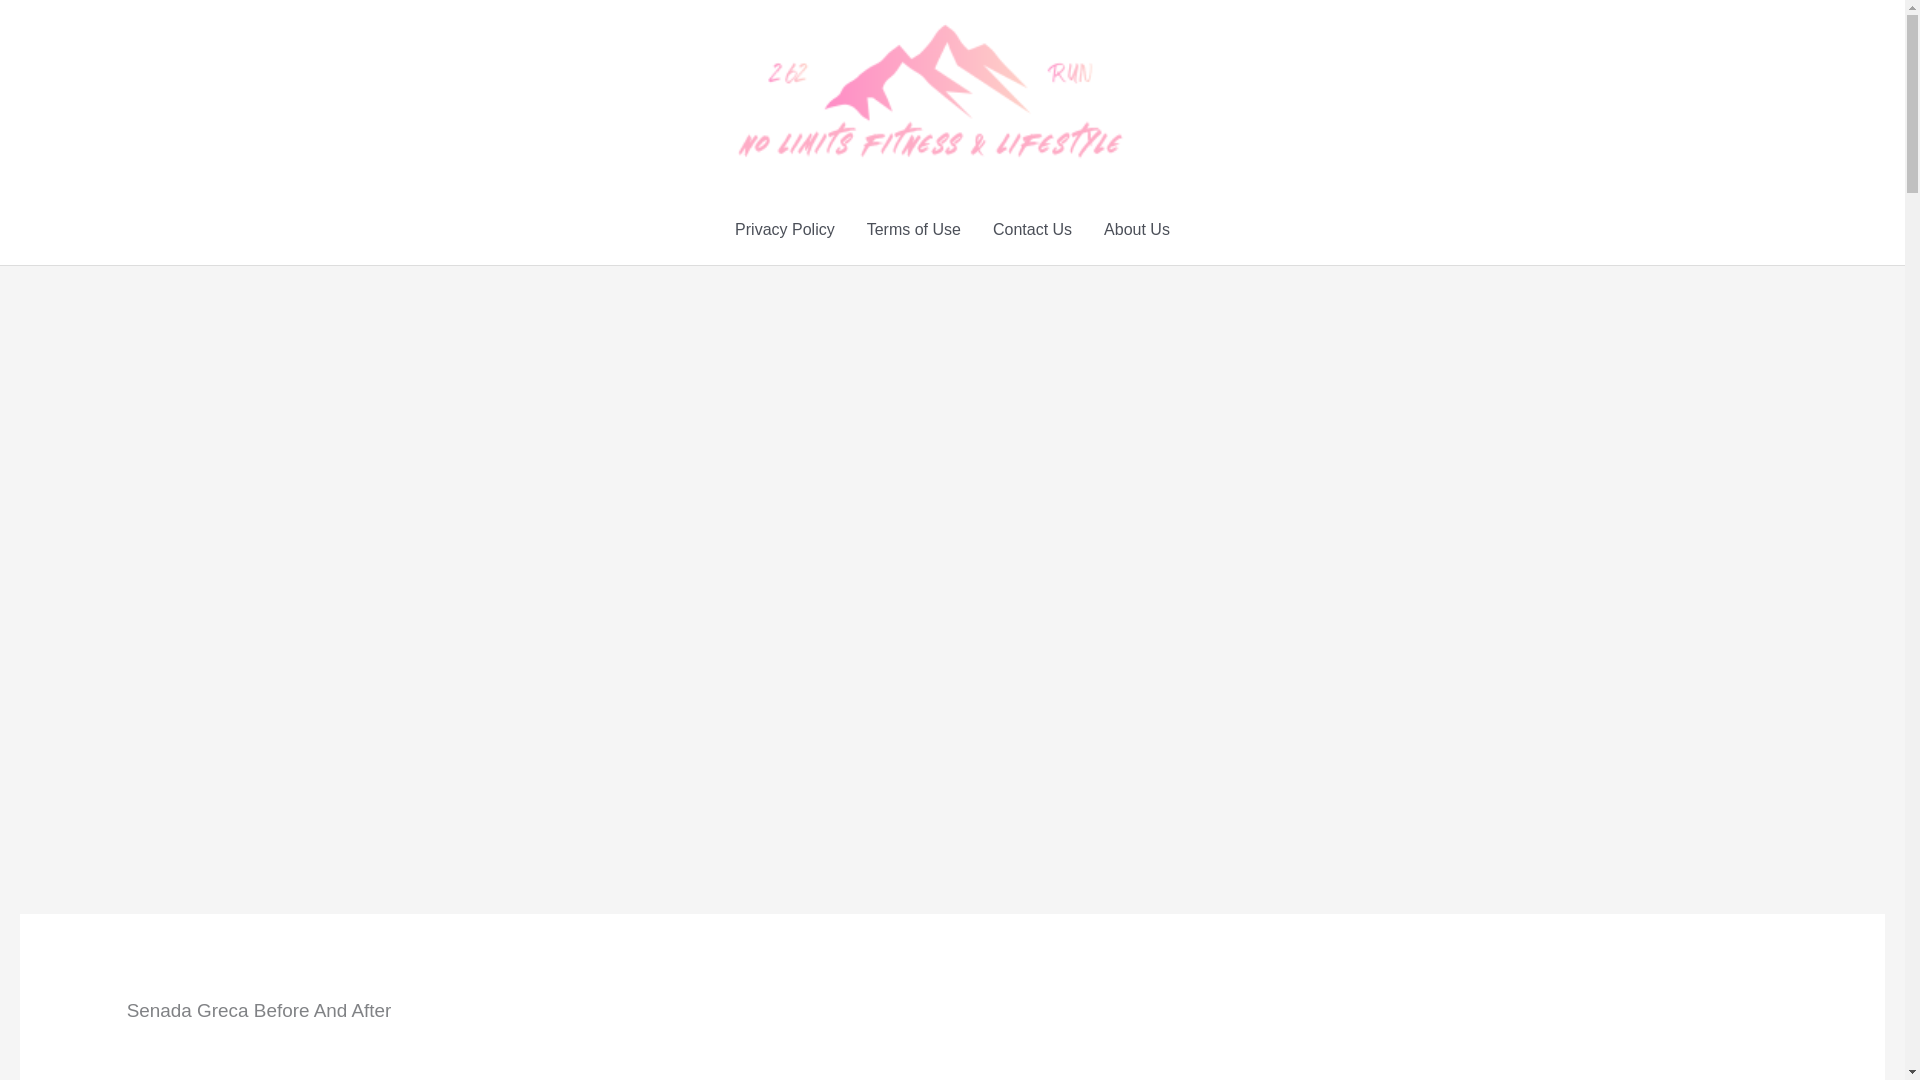 This screenshot has height=1080, width=1920. Describe the element at coordinates (784, 230) in the screenshot. I see `Privacy Policy` at that location.